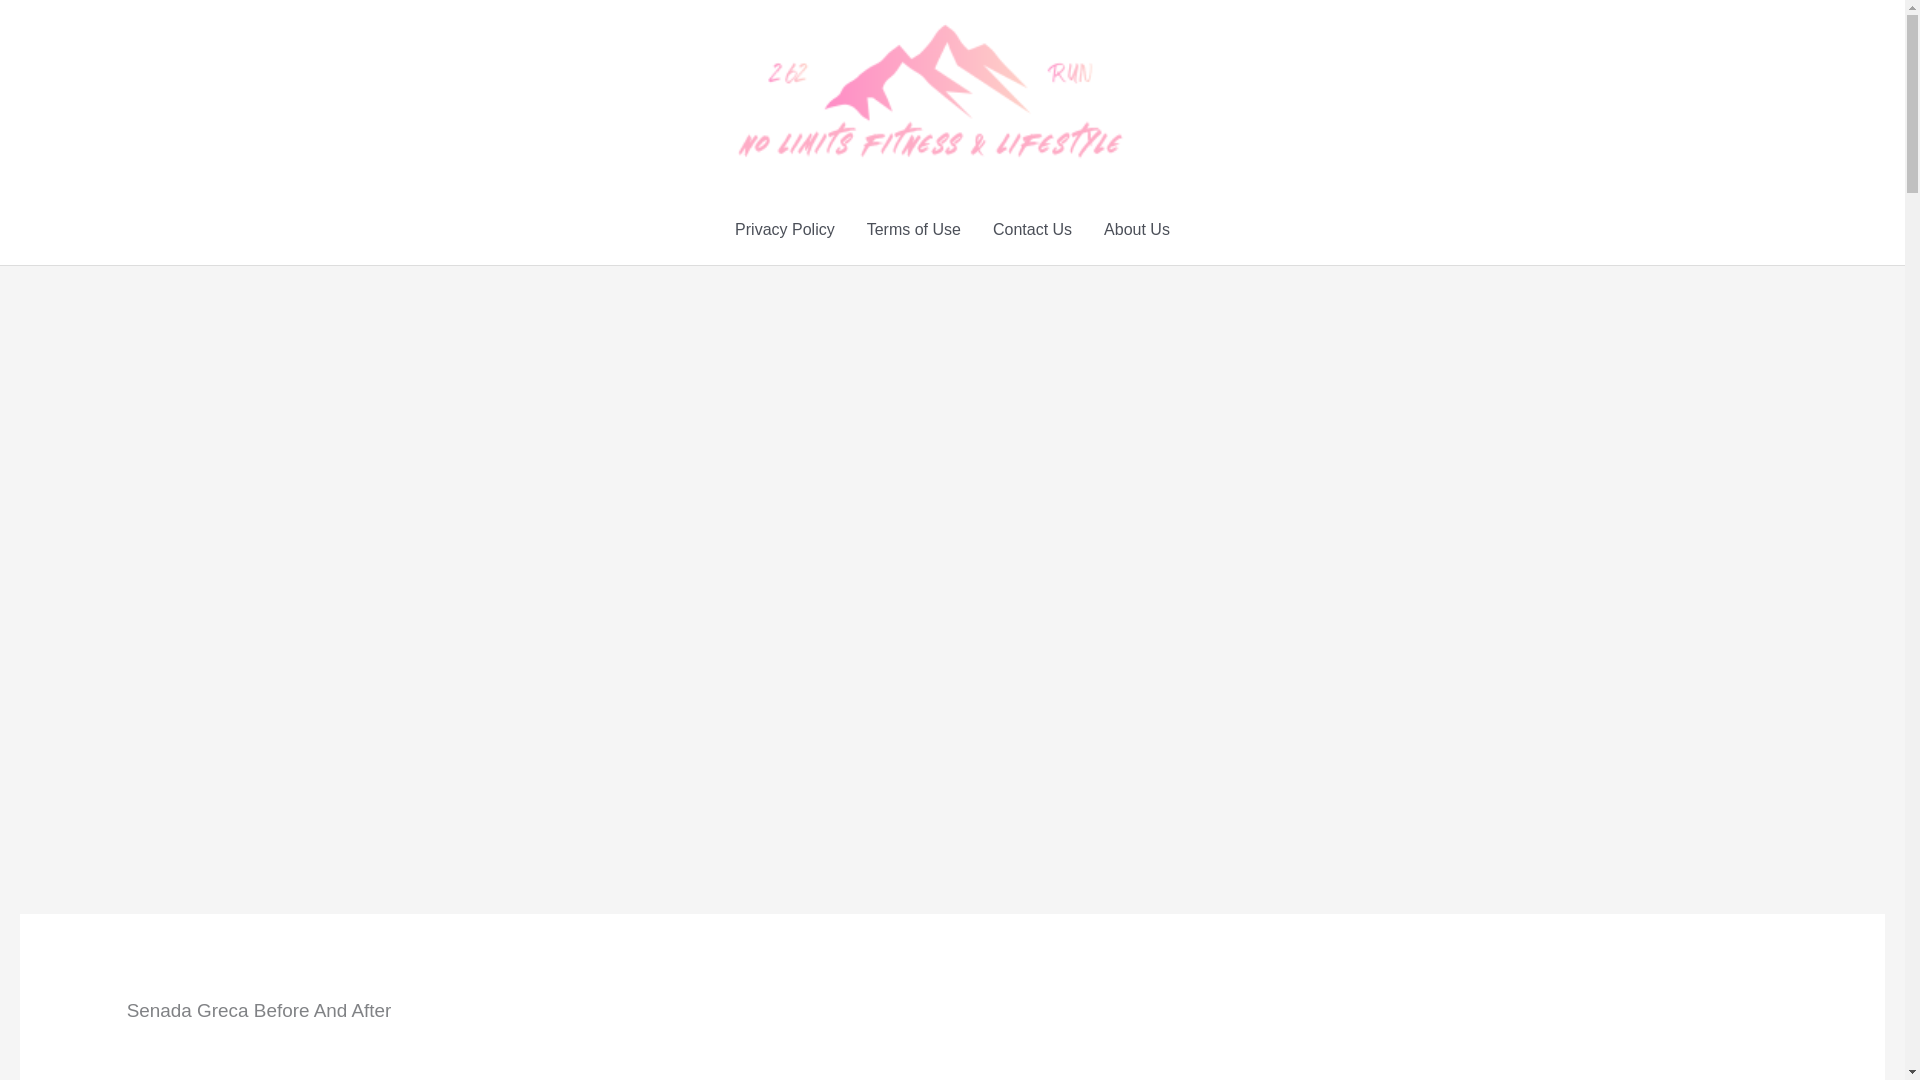 This screenshot has height=1080, width=1920. Describe the element at coordinates (784, 230) in the screenshot. I see `Privacy Policy` at that location.